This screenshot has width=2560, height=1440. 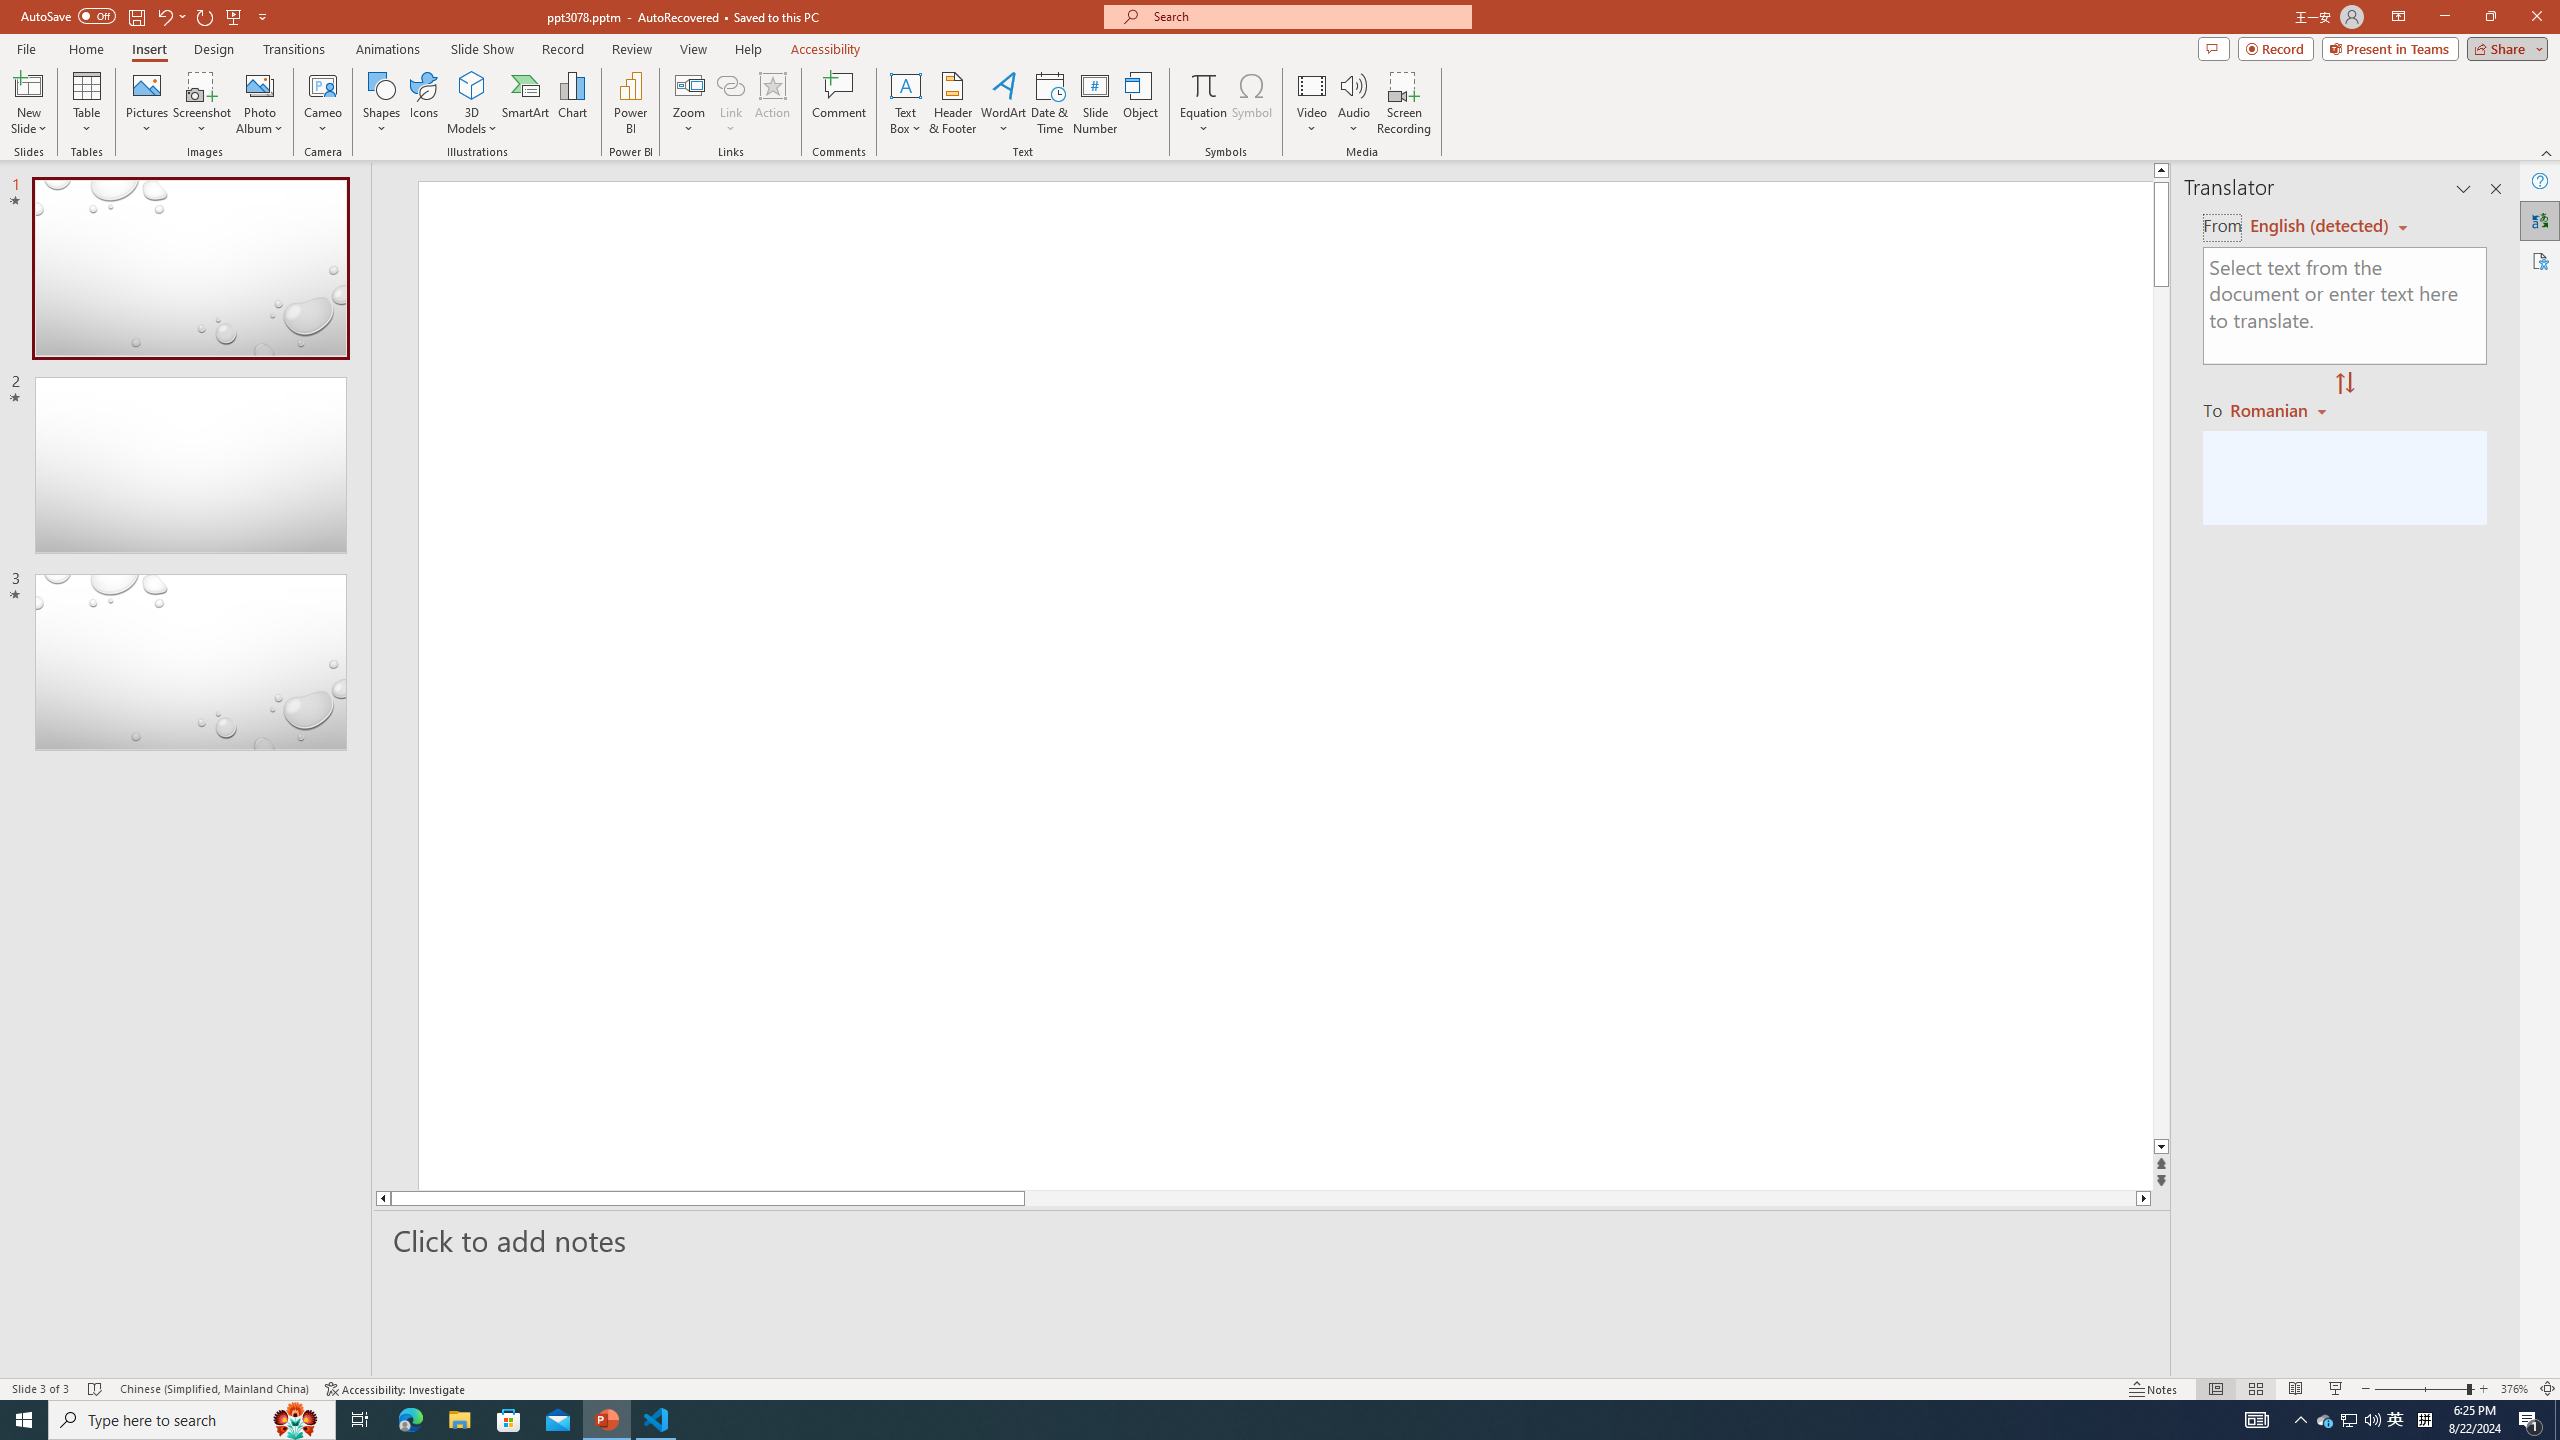 I want to click on New Photo Album..., so click(x=259, y=85).